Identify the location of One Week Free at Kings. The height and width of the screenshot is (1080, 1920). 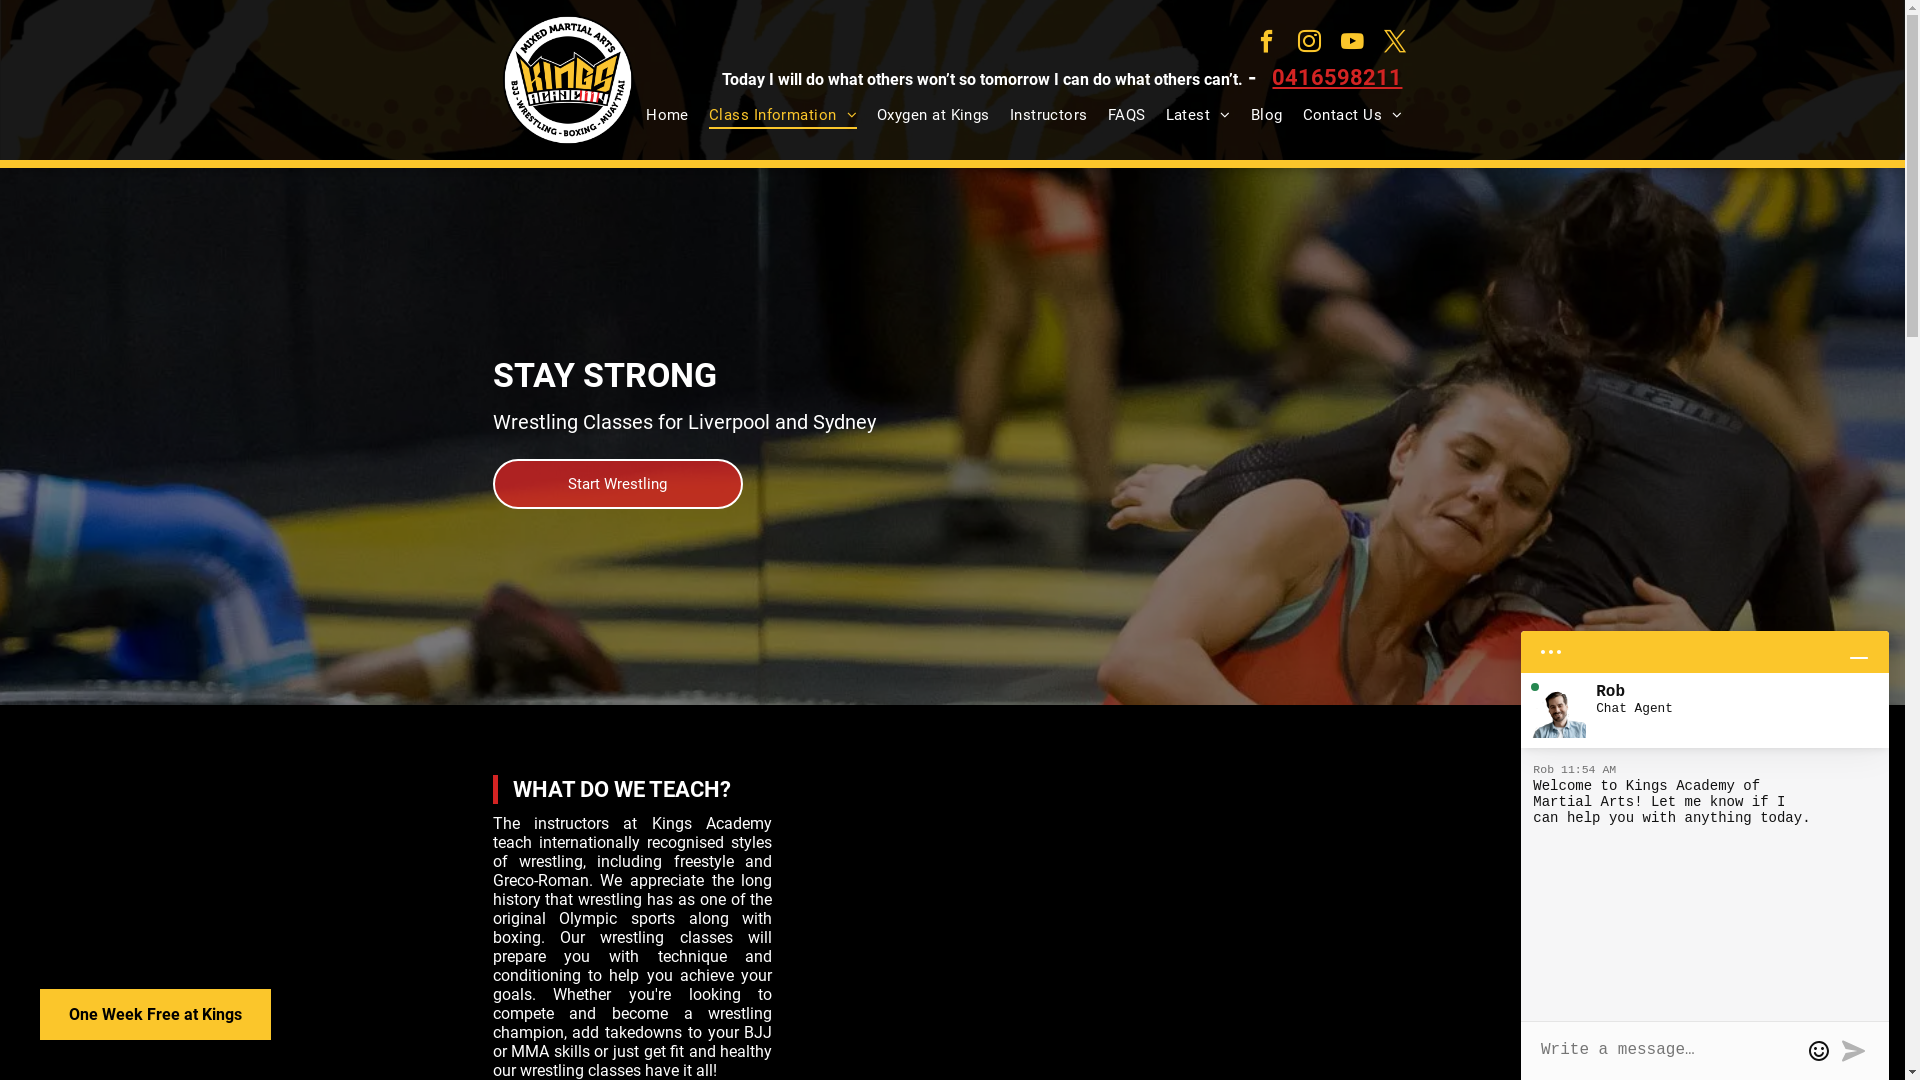
(156, 1014).